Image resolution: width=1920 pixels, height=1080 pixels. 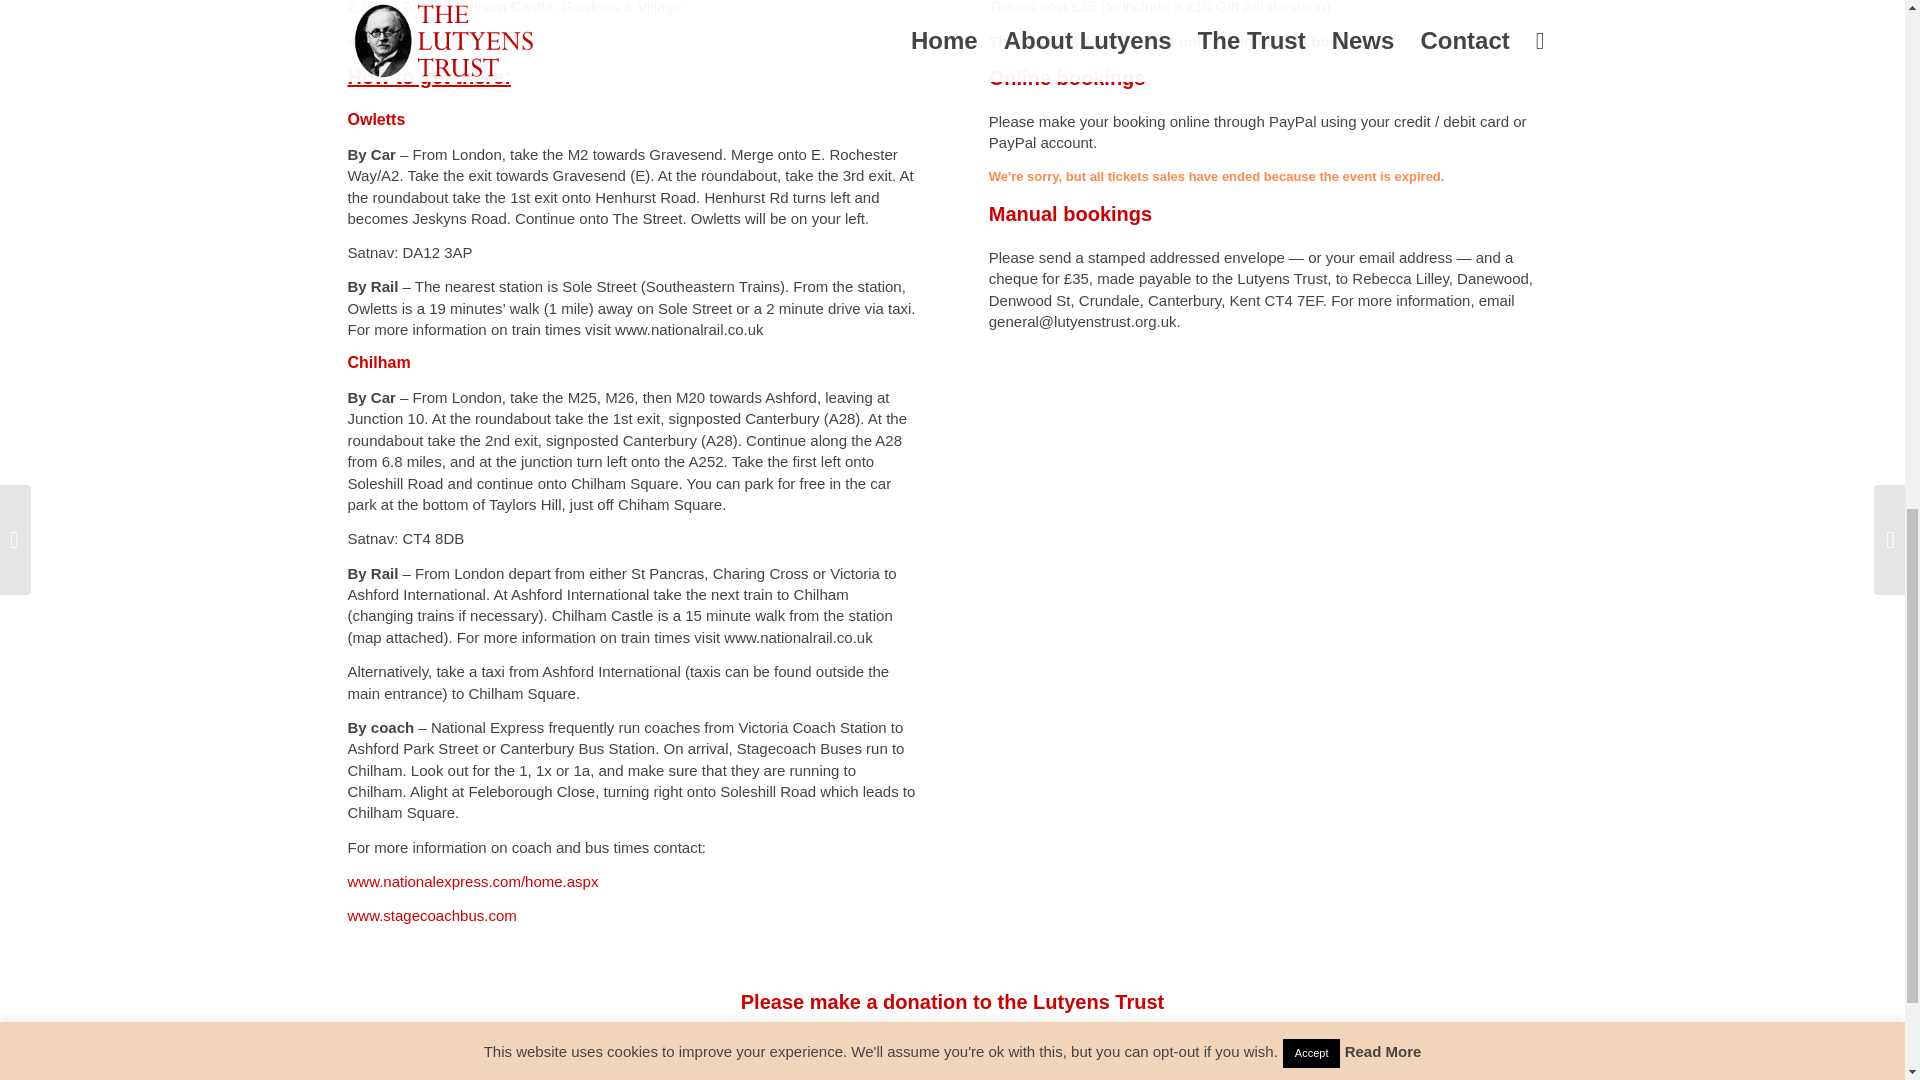 What do you see at coordinates (432, 916) in the screenshot?
I see `www.stagecoachbus.com` at bounding box center [432, 916].